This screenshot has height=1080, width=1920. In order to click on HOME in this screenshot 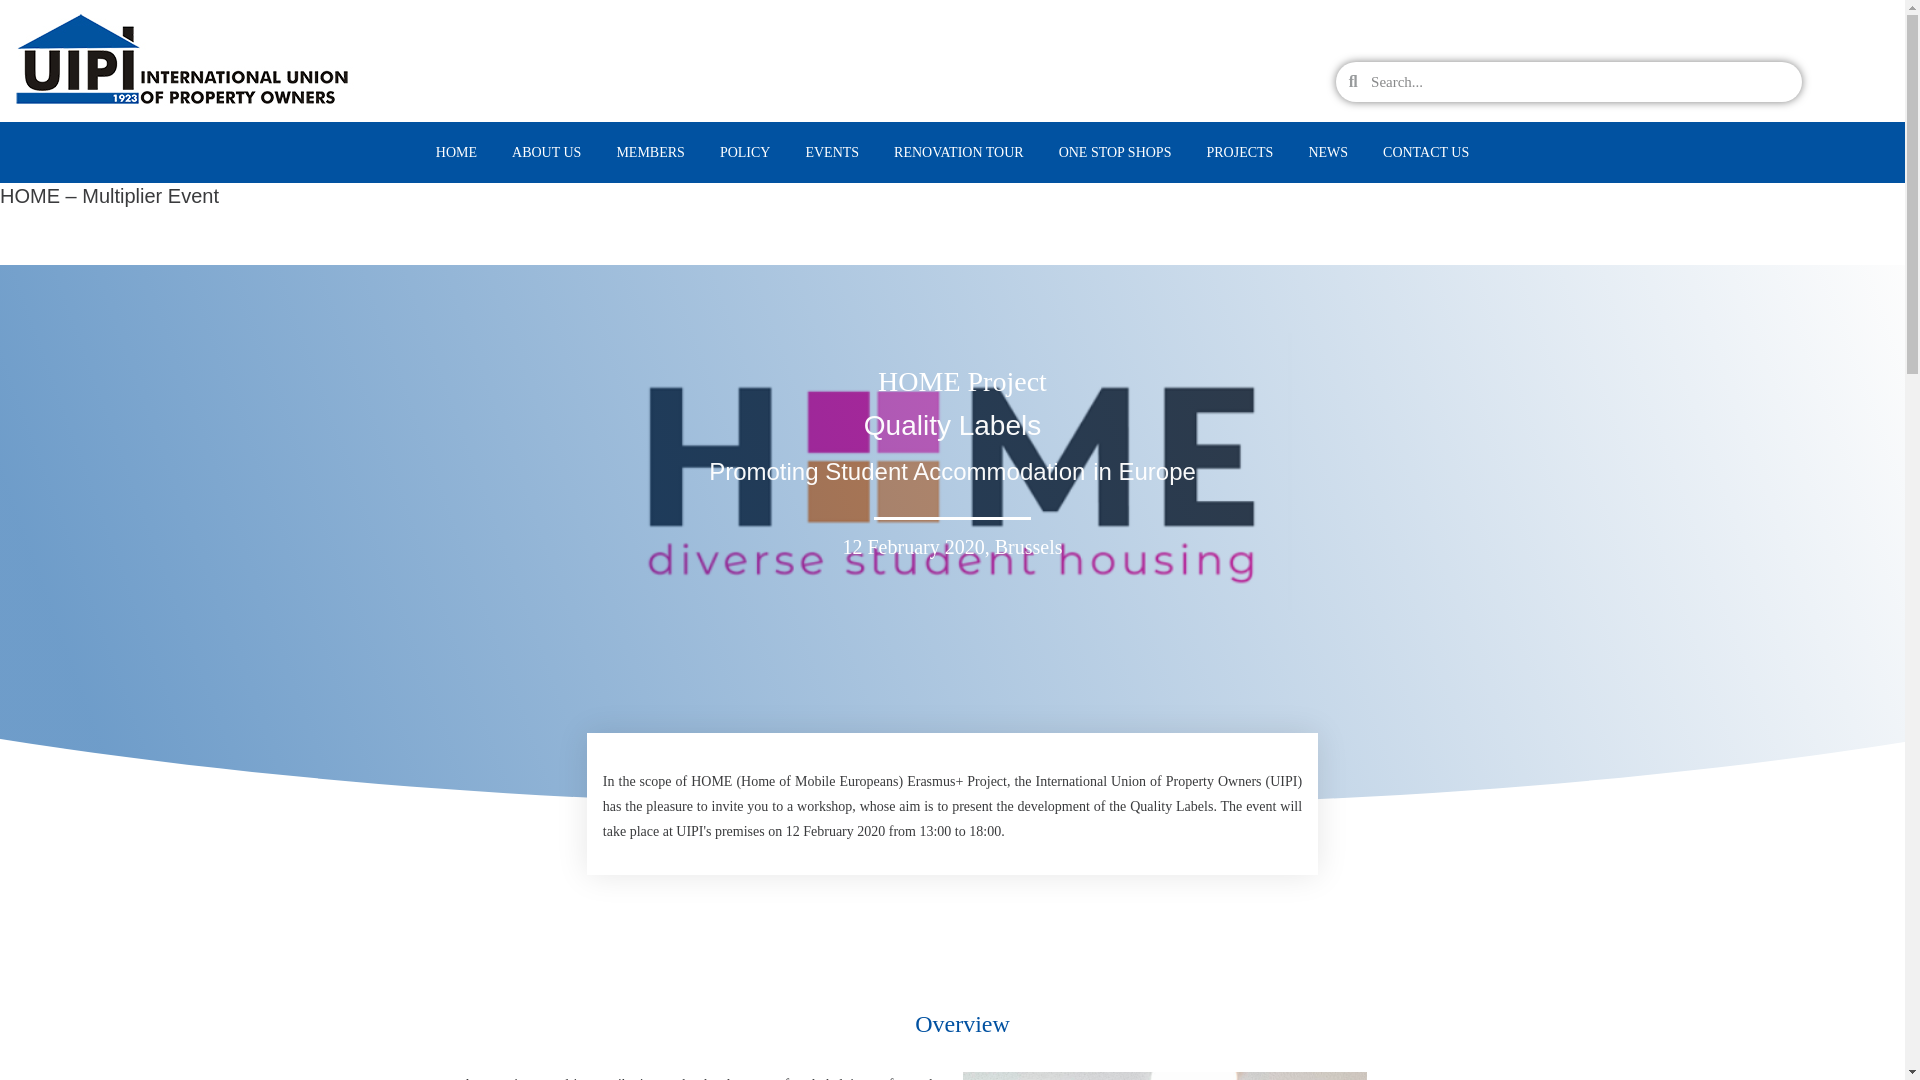, I will do `click(456, 152)`.